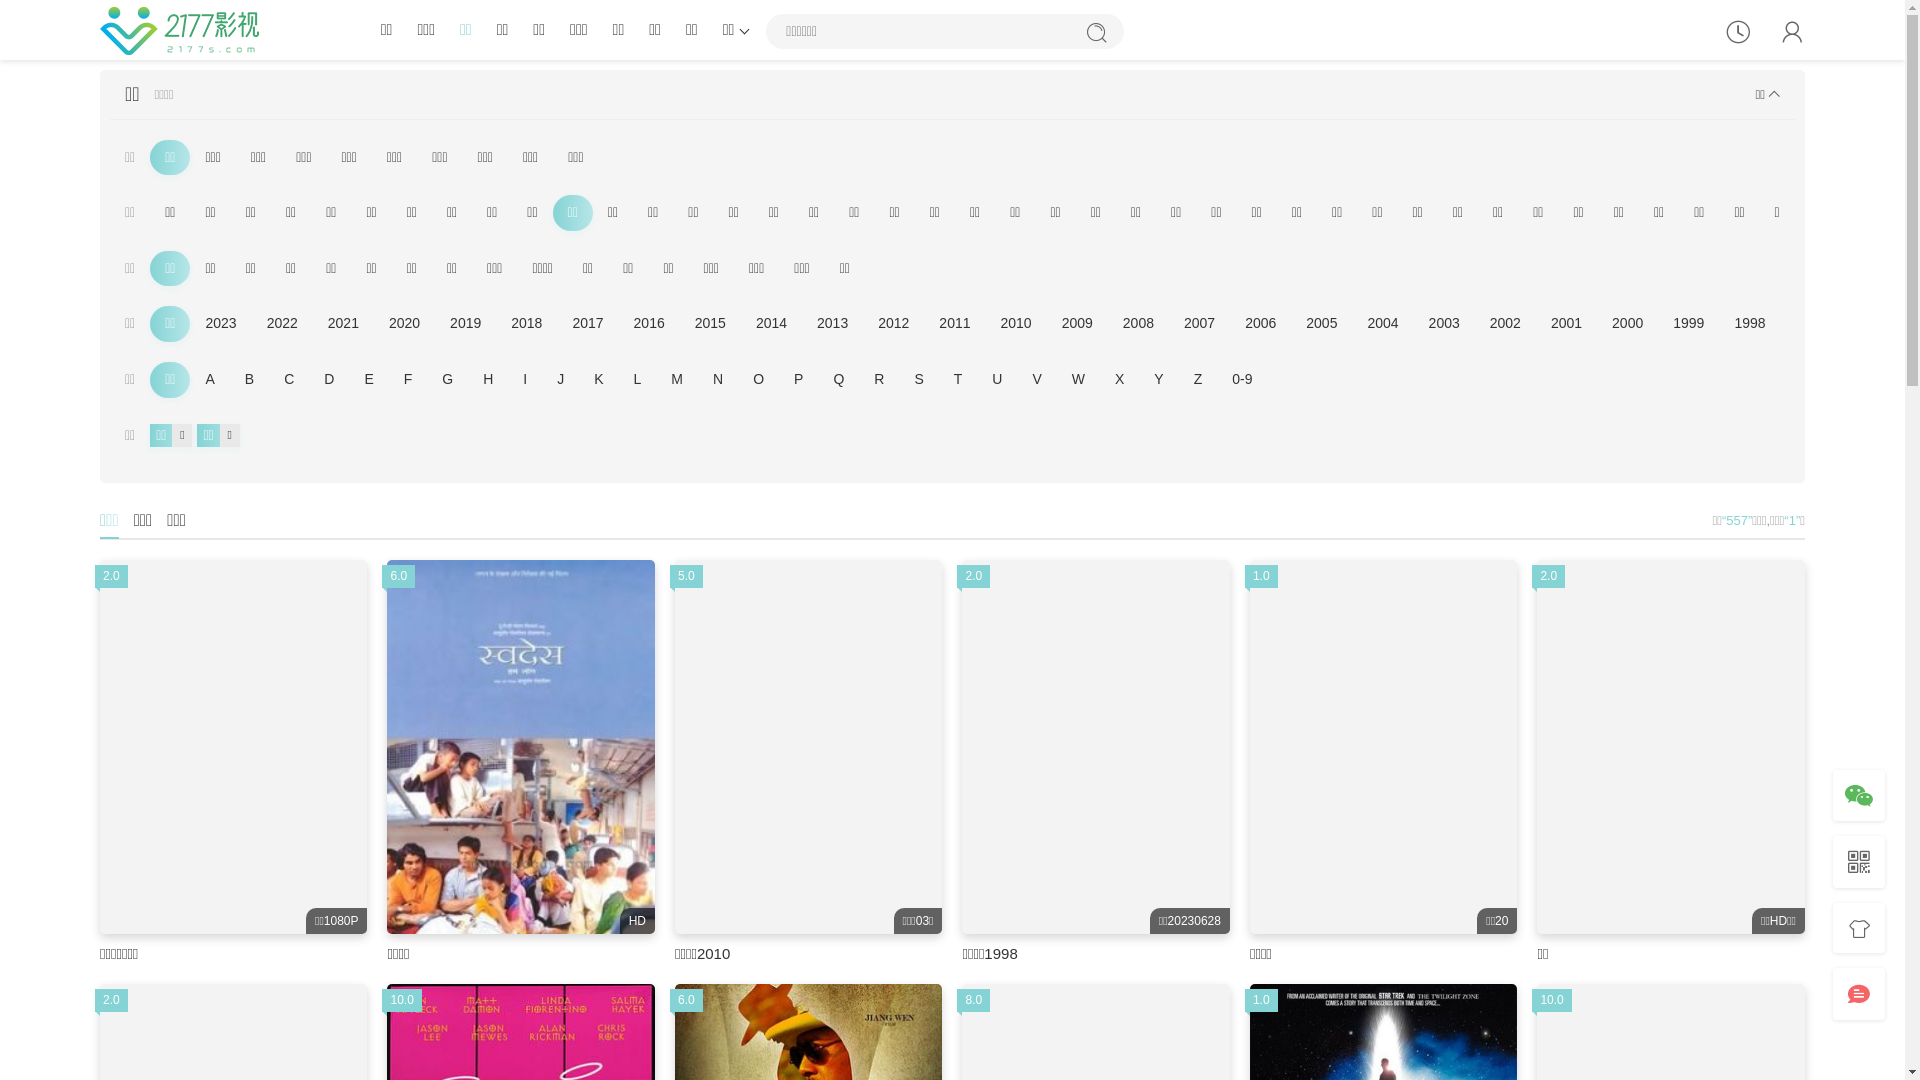  Describe the element at coordinates (1628, 324) in the screenshot. I see `2000` at that location.